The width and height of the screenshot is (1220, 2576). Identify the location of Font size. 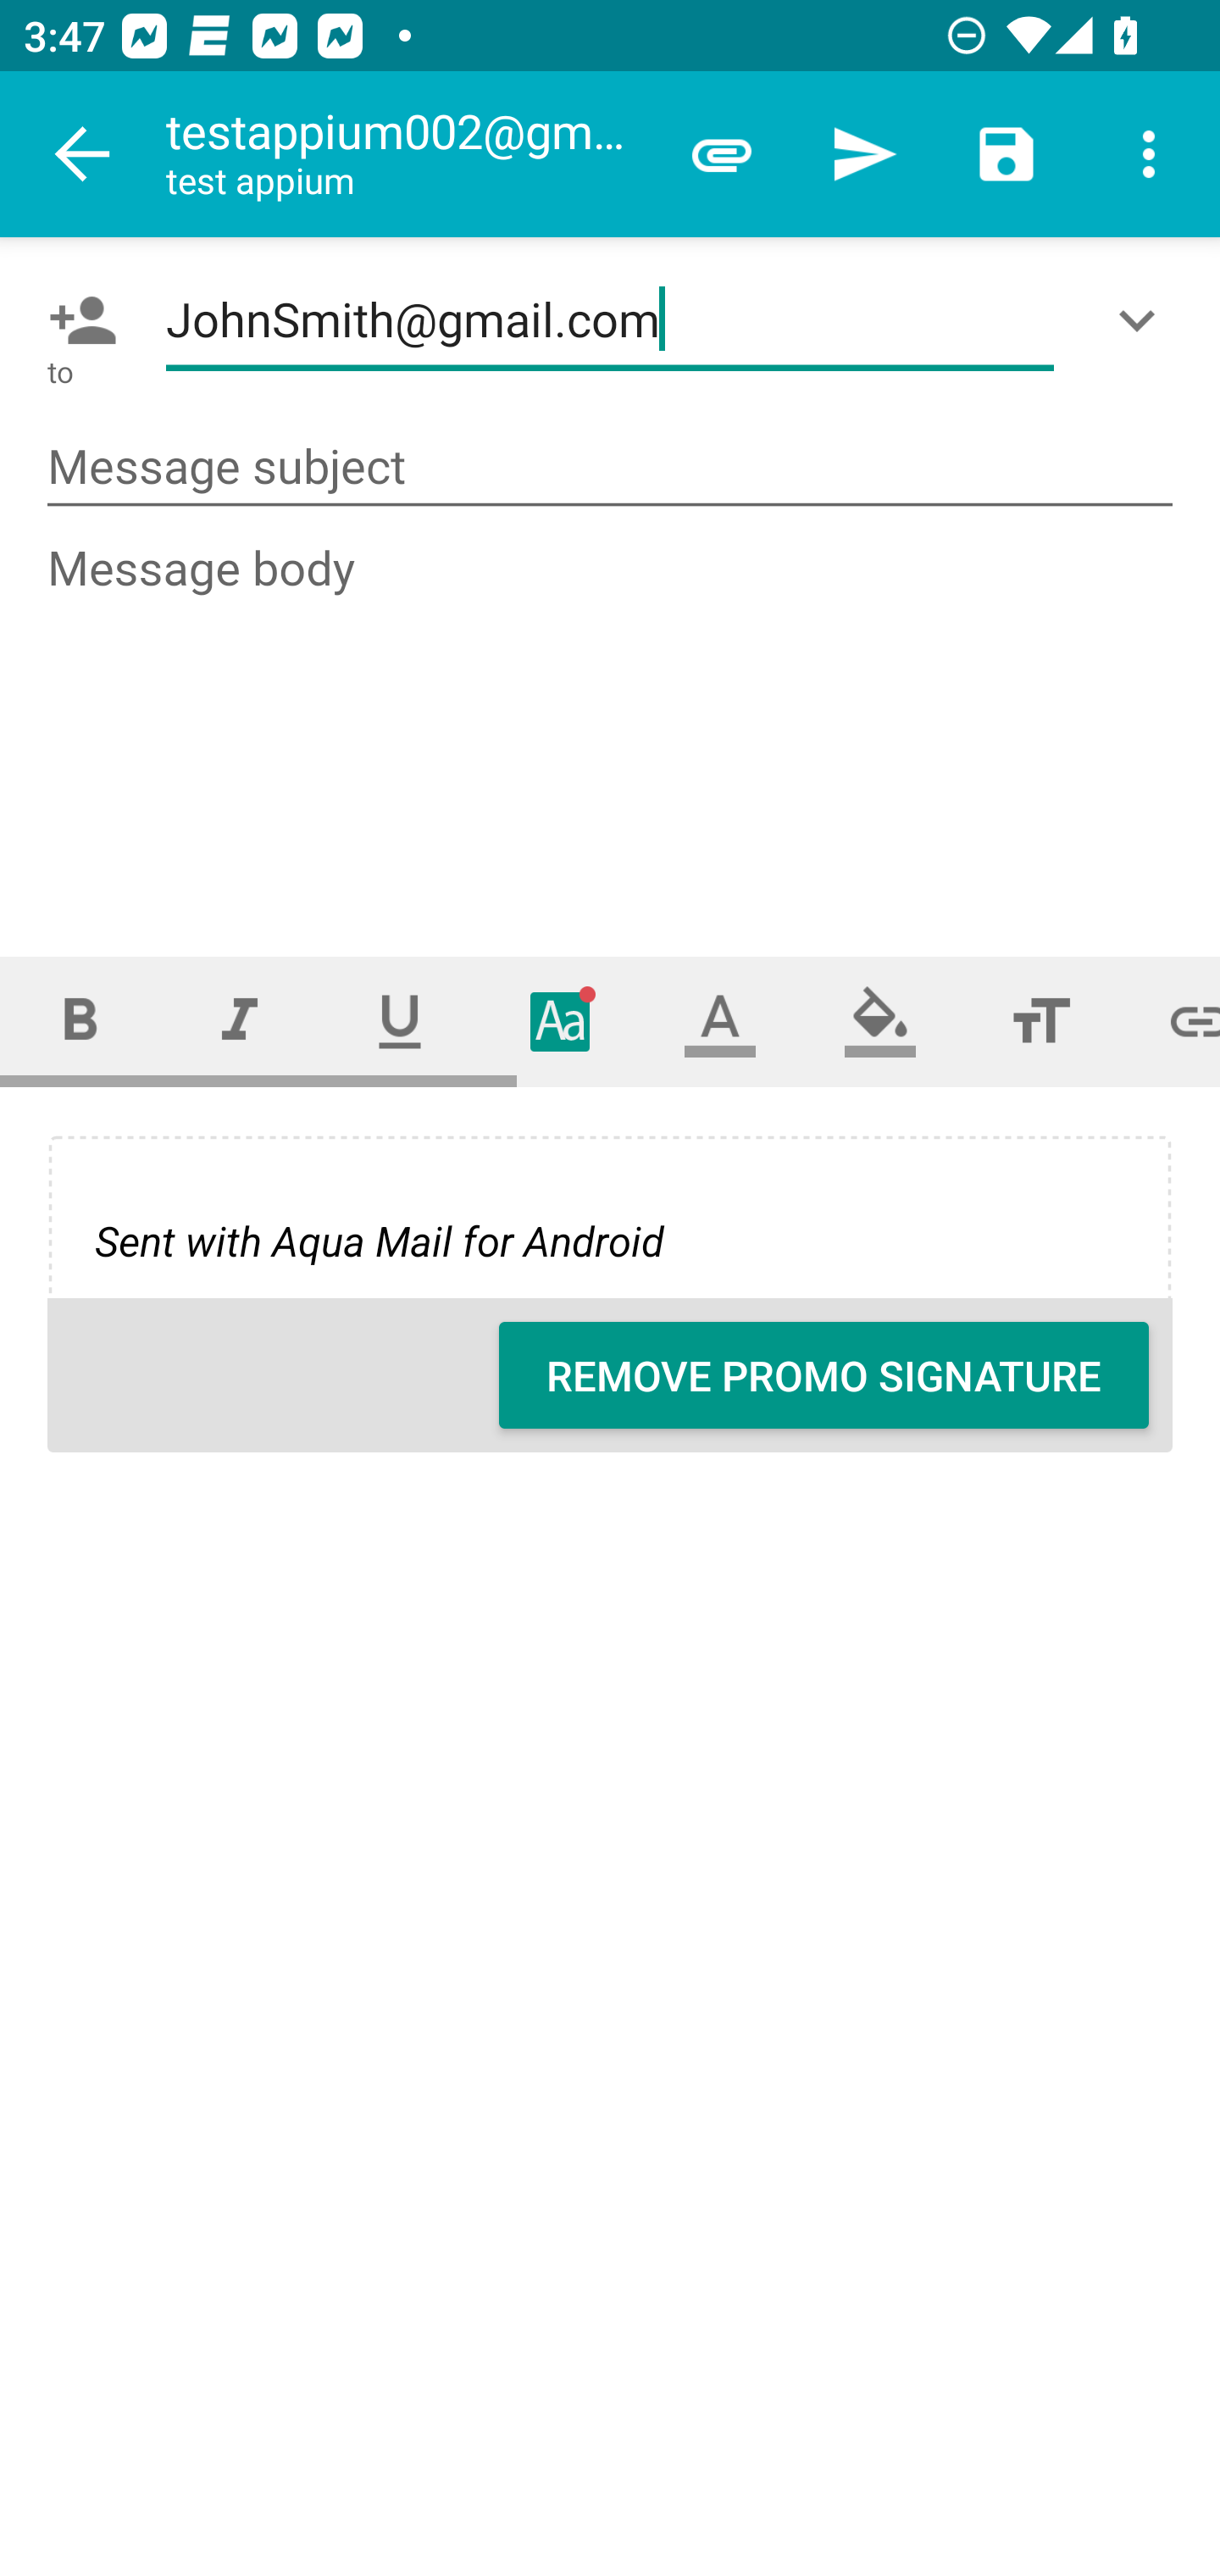
(1040, 1020).